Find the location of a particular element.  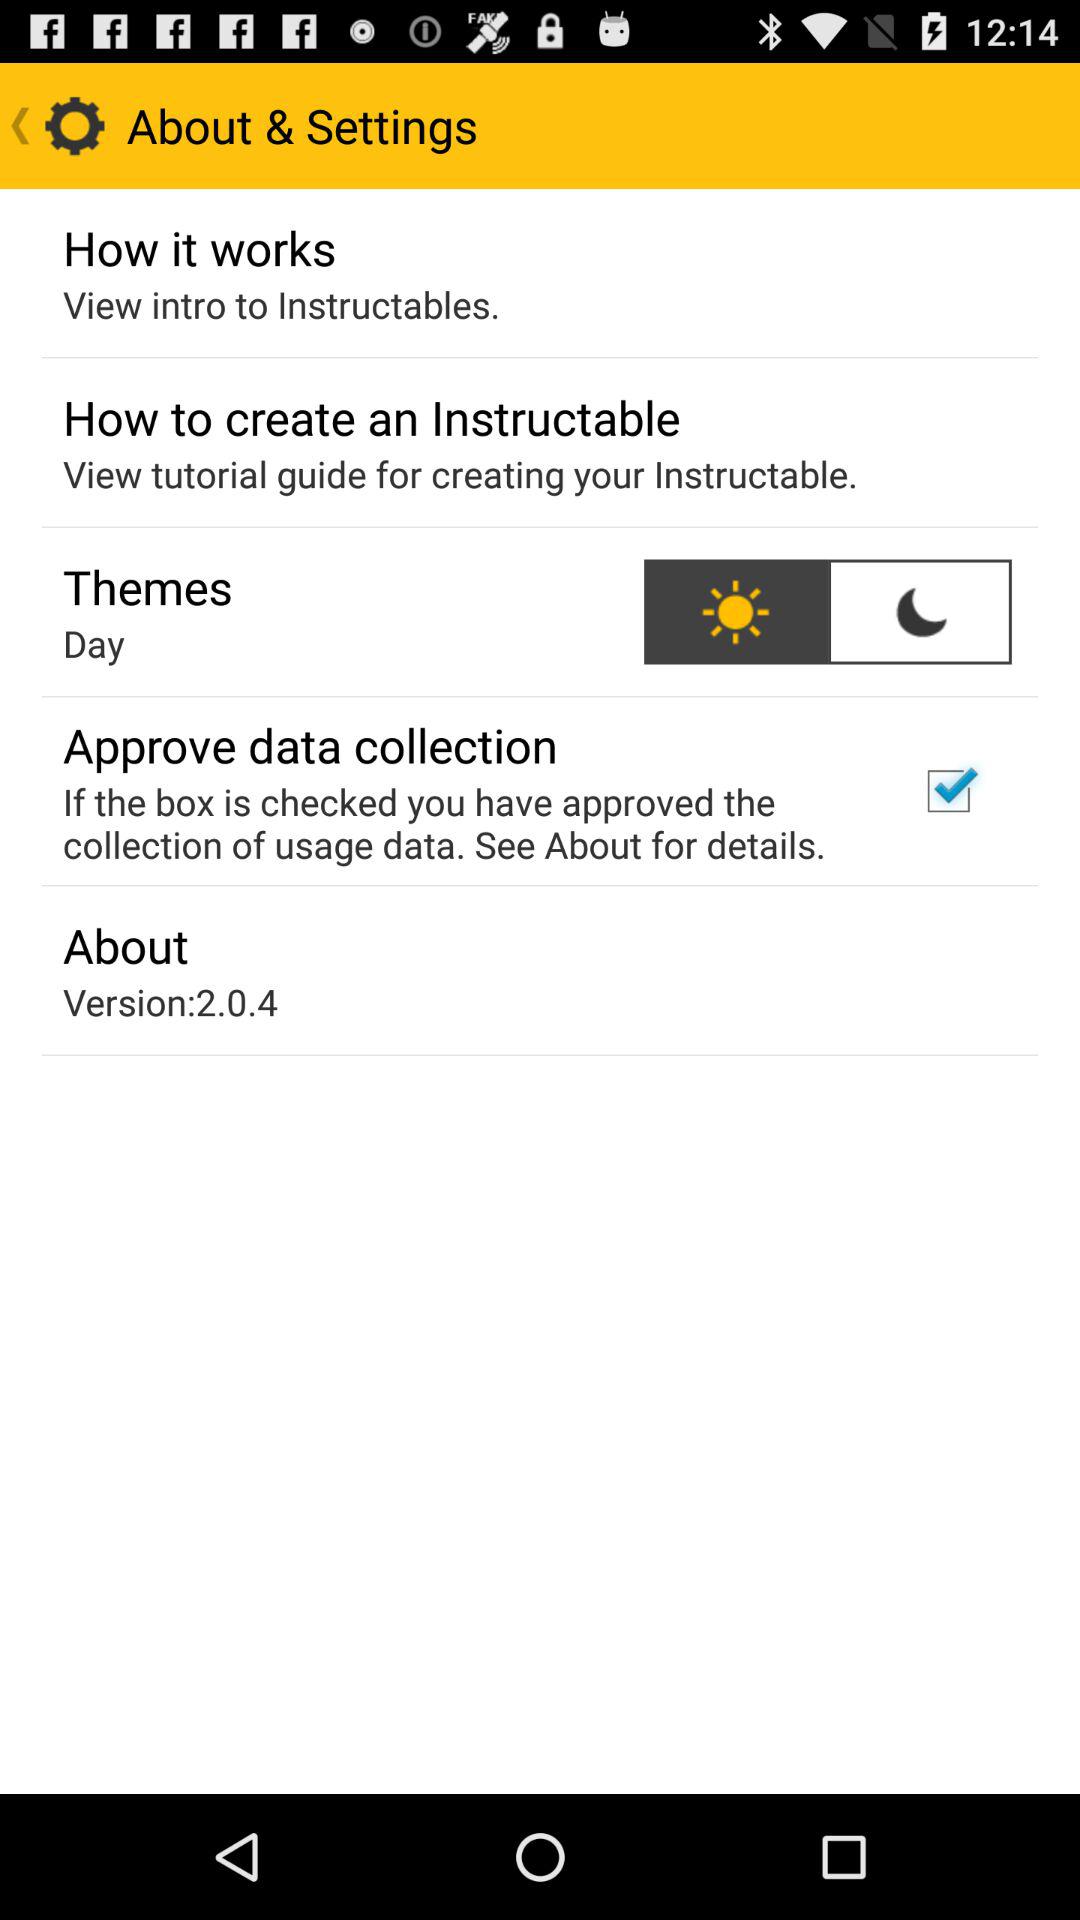

tap the checkbox which is just right to approve data collection is located at coordinates (949, 790).